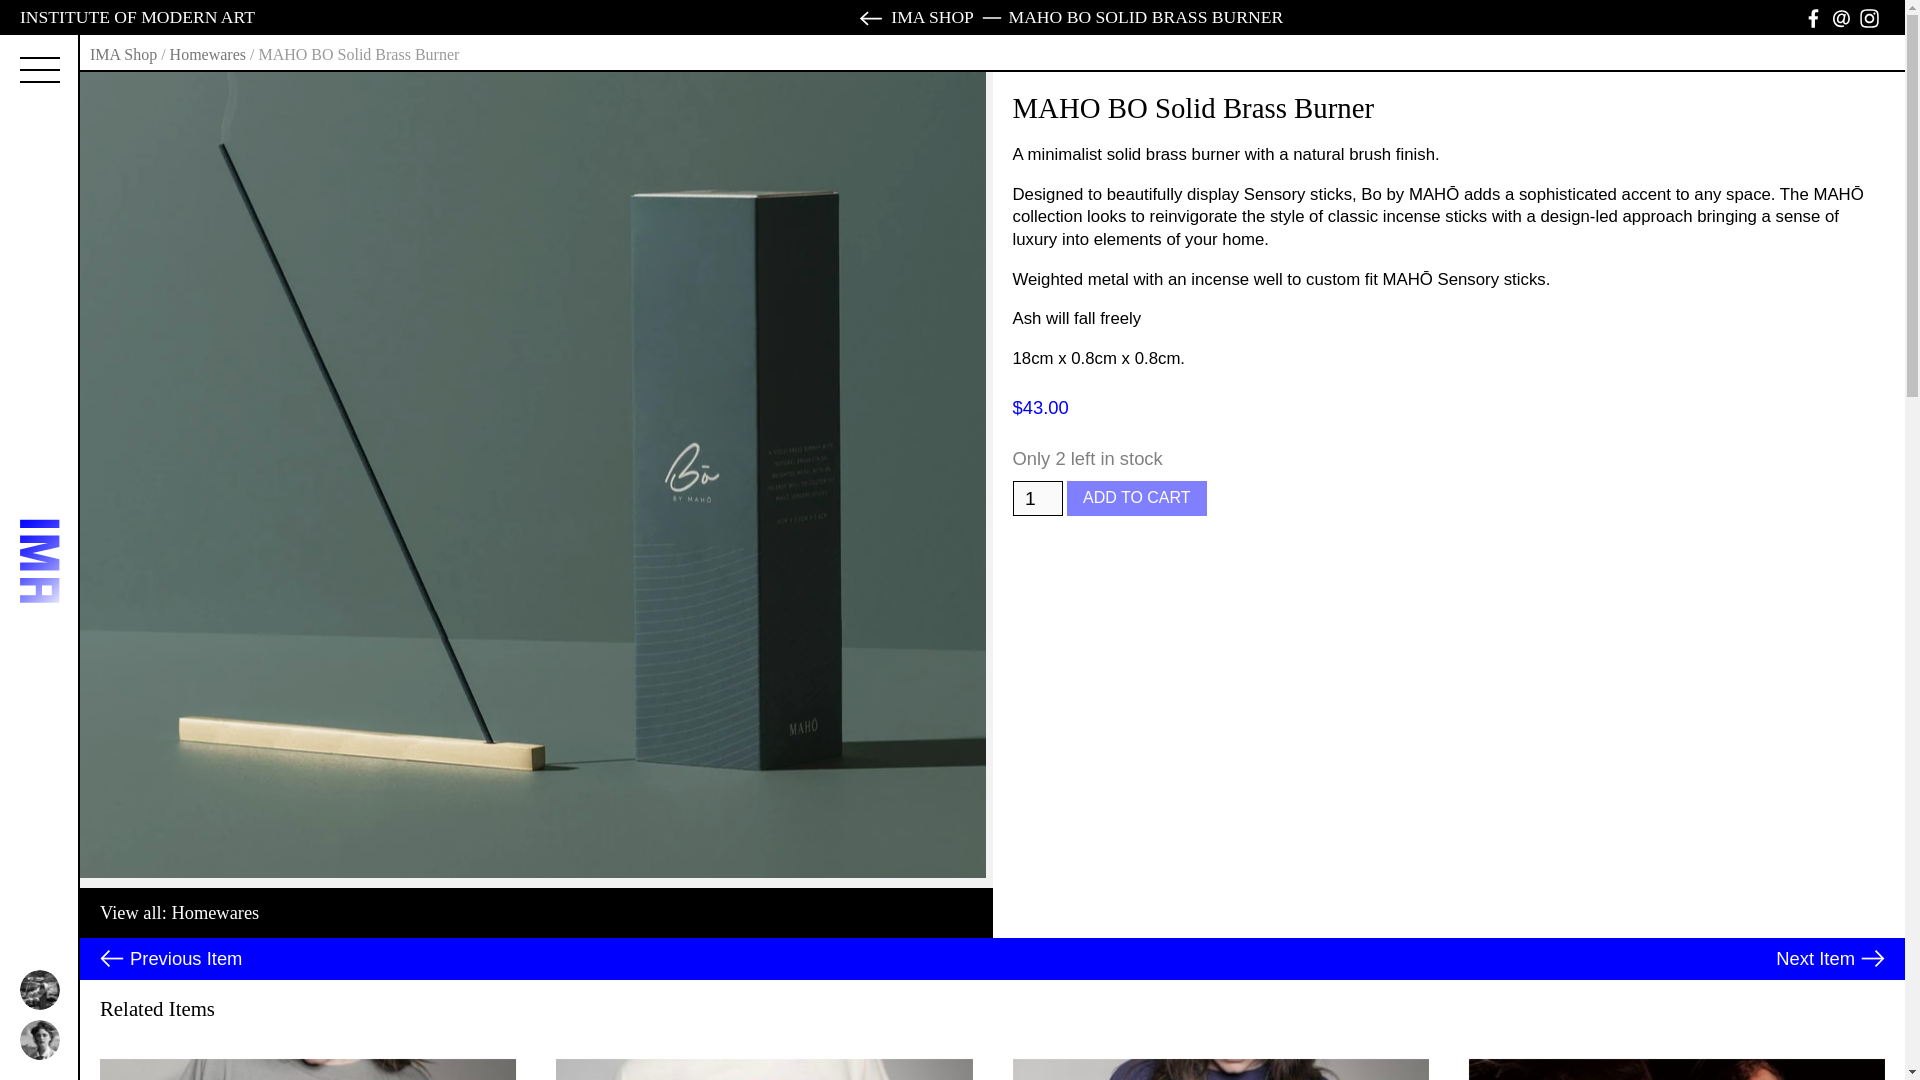  I want to click on 1, so click(1037, 498).